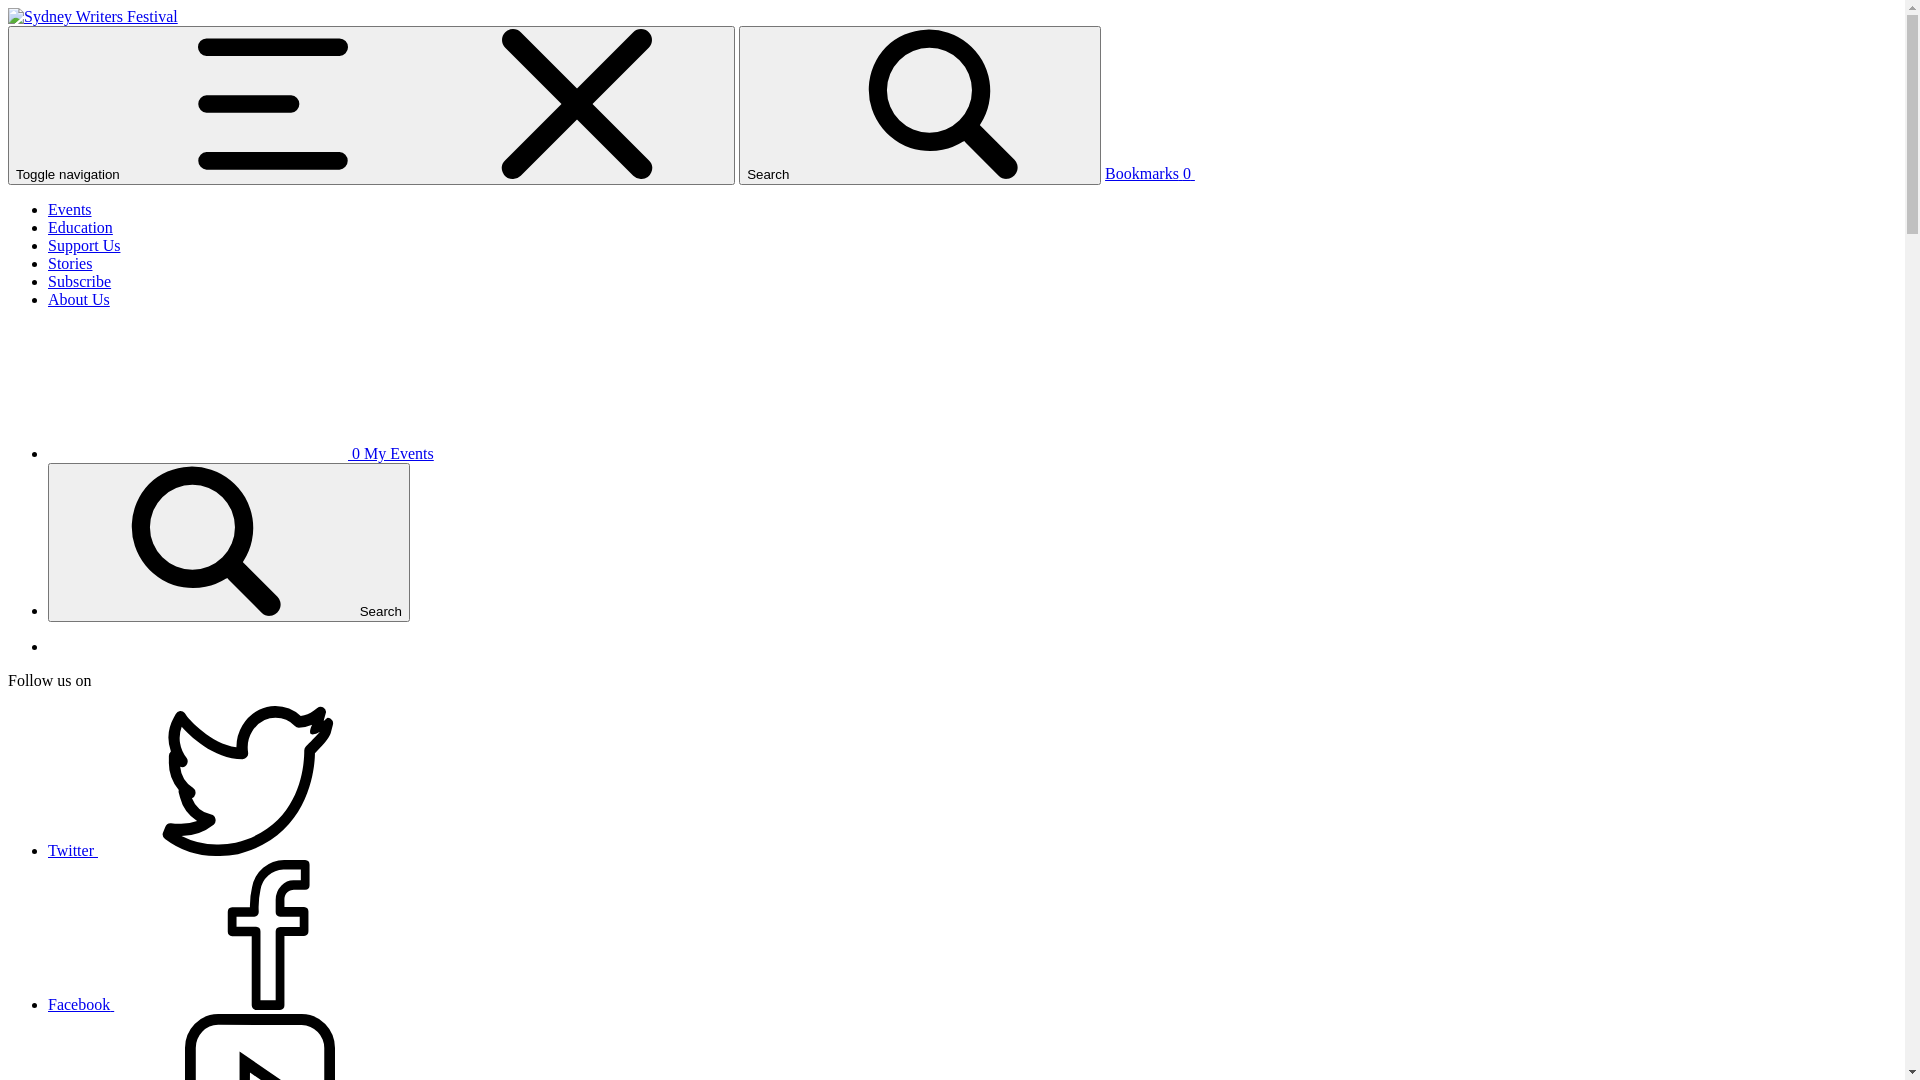 The width and height of the screenshot is (1920, 1080). What do you see at coordinates (79, 300) in the screenshot?
I see `About Us` at bounding box center [79, 300].